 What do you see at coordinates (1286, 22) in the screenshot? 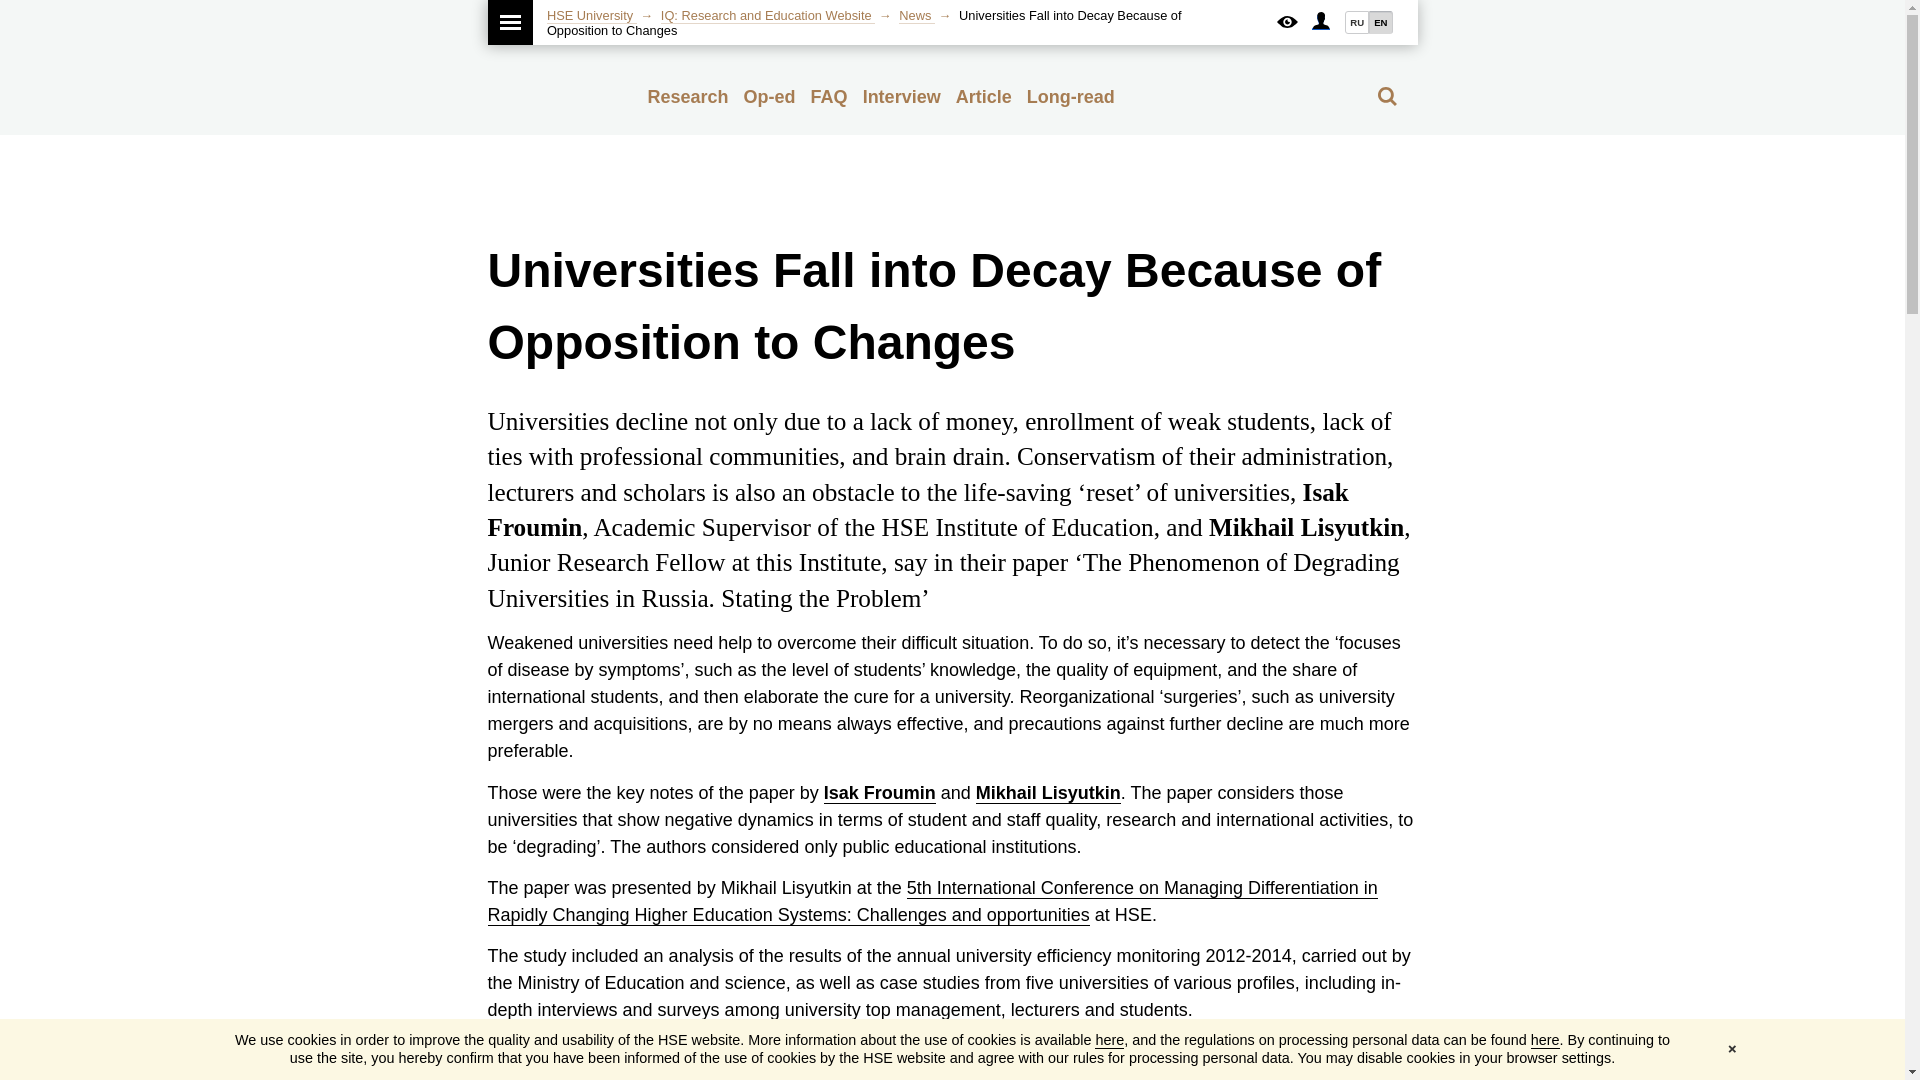
I see `For visually-impaired` at bounding box center [1286, 22].